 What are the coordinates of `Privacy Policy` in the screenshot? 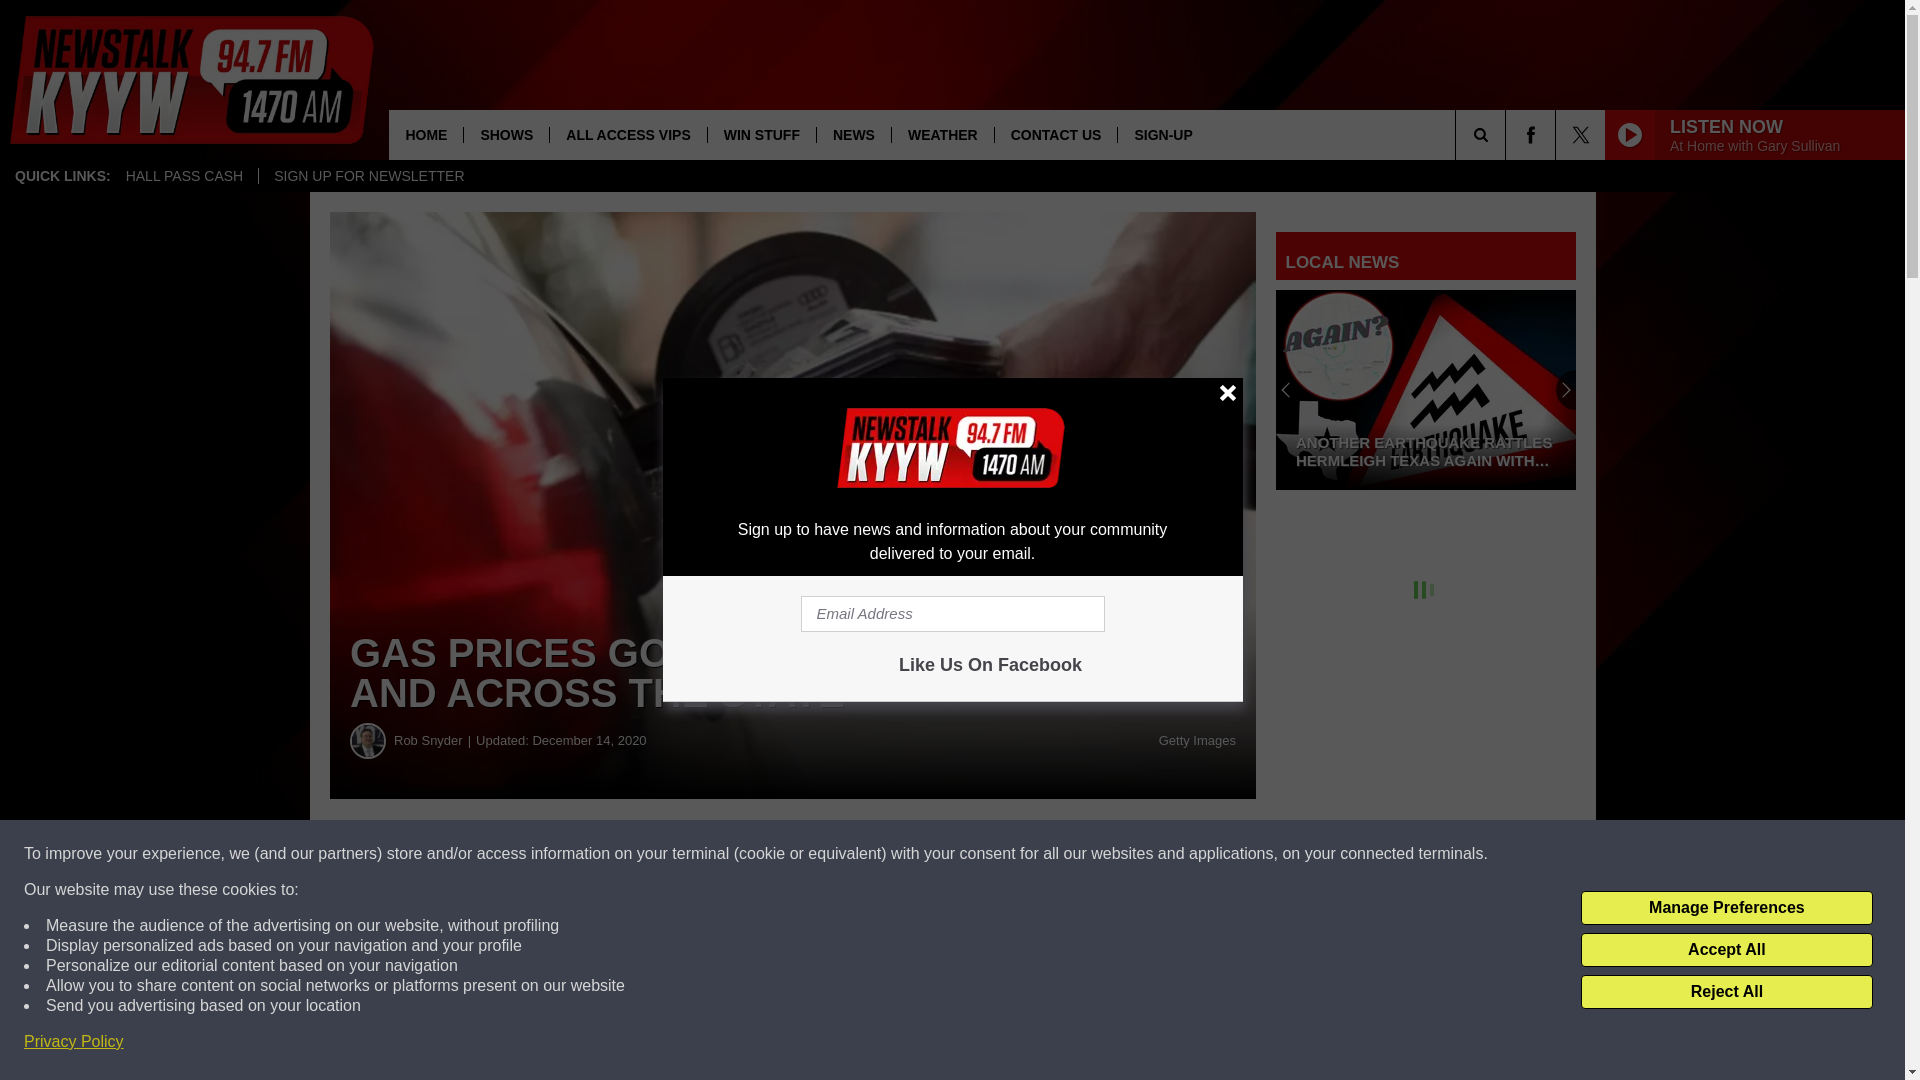 It's located at (74, 1042).